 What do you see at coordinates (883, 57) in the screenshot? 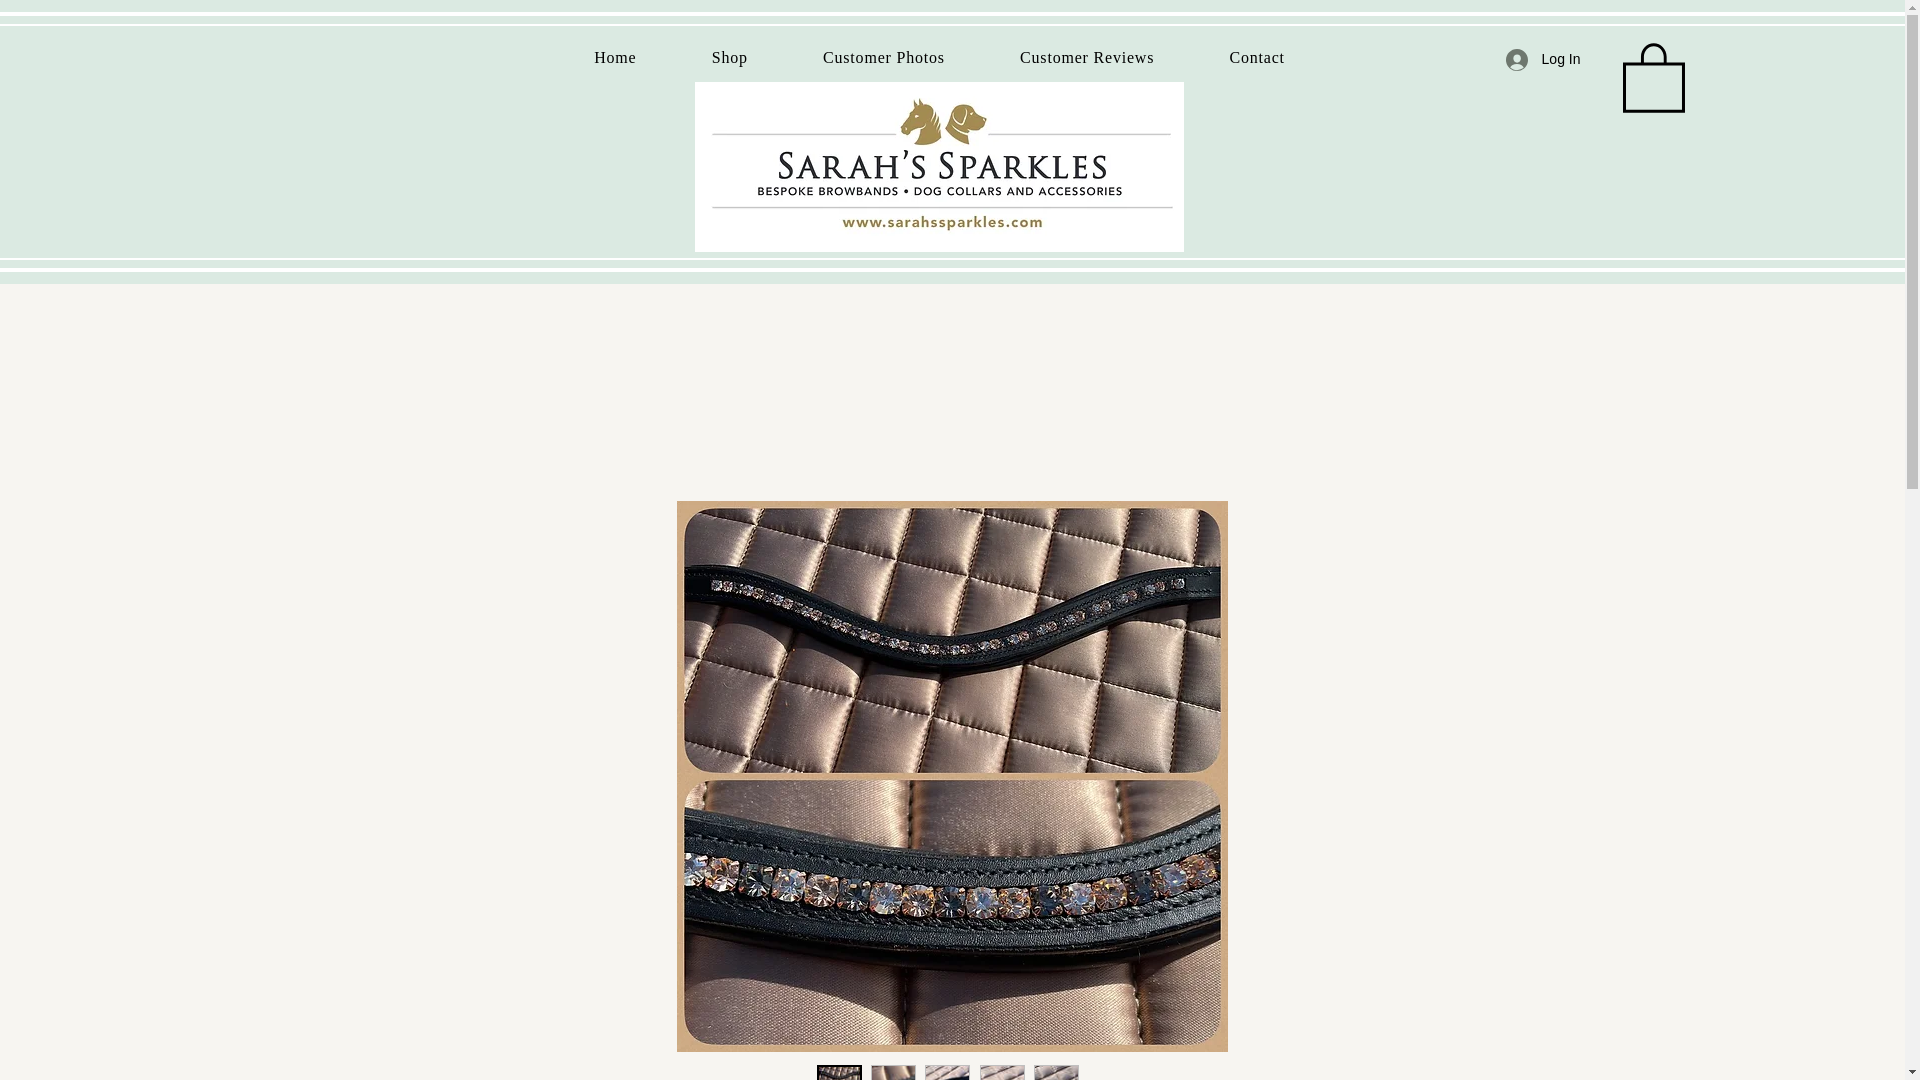
I see `Customer Photos` at bounding box center [883, 57].